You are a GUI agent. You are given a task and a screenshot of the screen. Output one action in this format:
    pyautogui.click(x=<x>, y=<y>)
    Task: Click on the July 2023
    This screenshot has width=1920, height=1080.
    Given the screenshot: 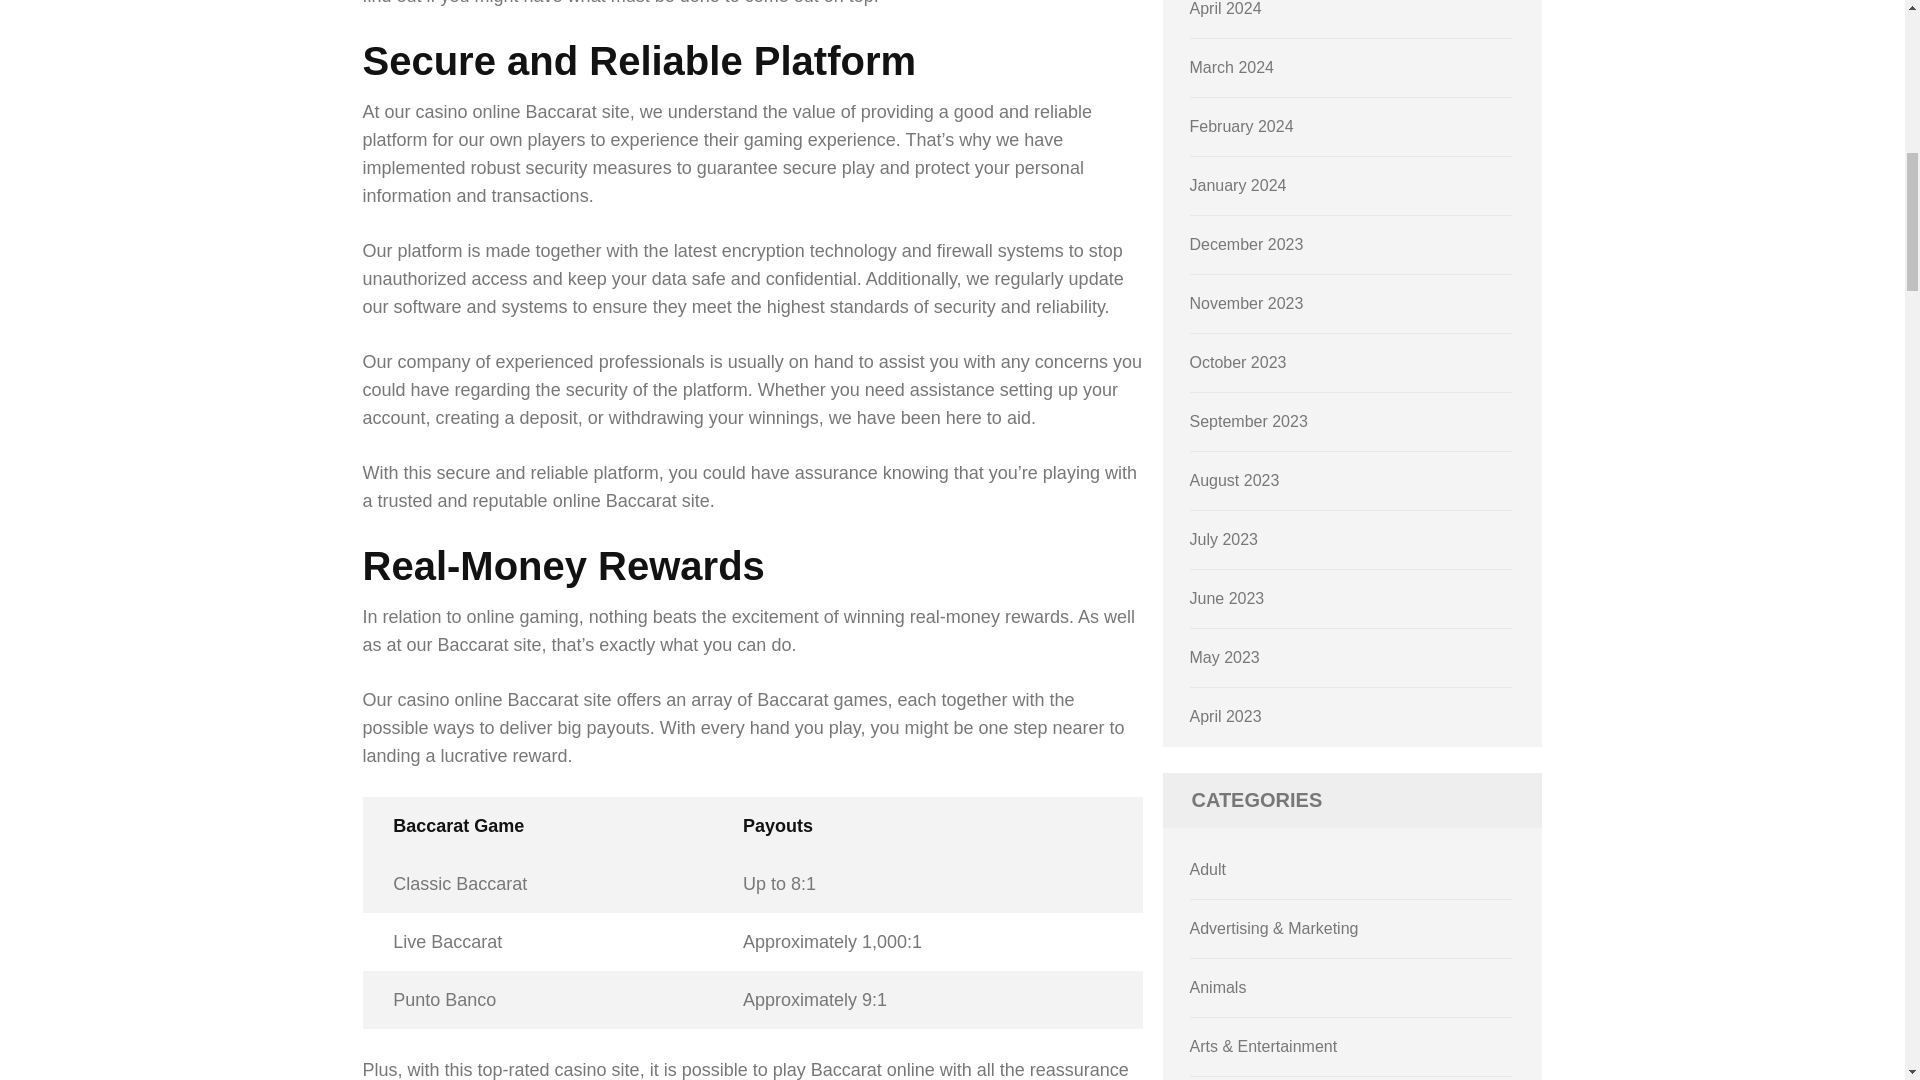 What is the action you would take?
    pyautogui.click(x=1224, y=539)
    